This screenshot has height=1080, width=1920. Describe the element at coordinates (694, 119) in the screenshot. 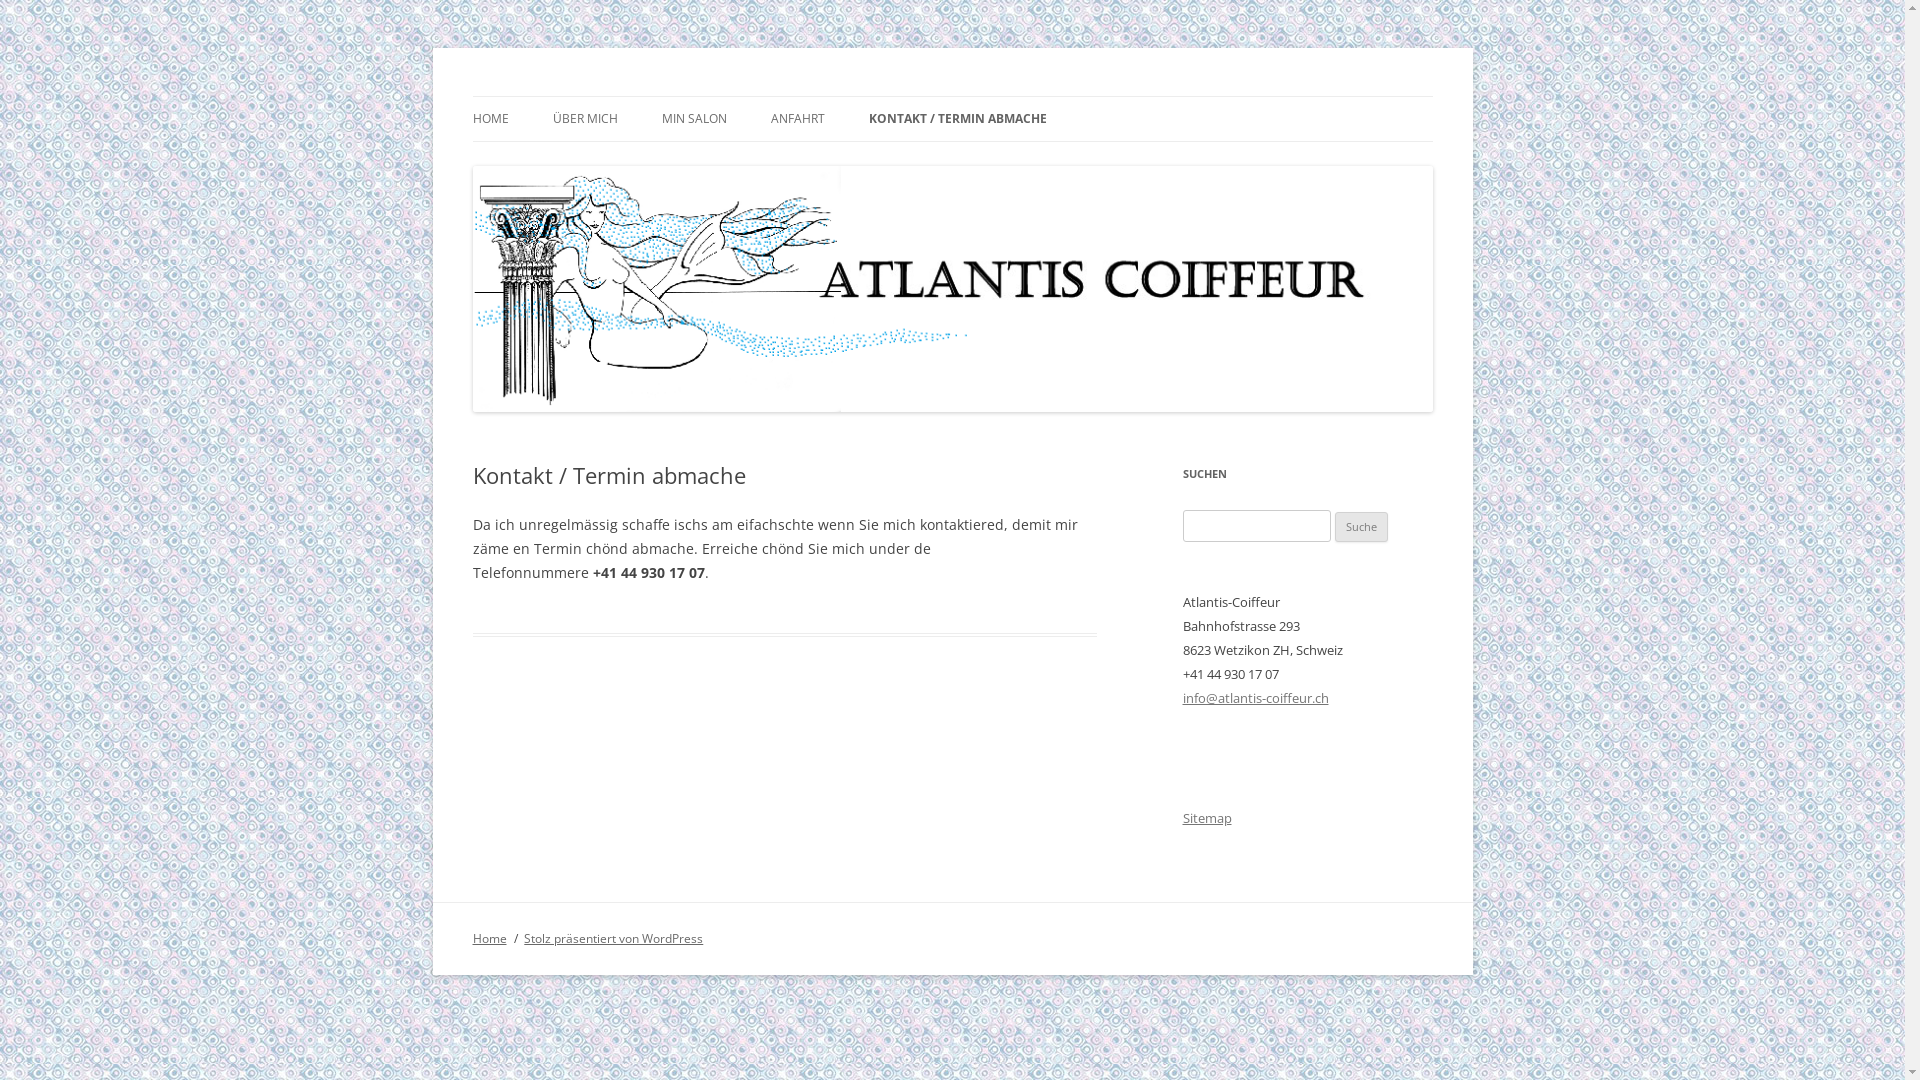

I see `MIN SALON` at that location.